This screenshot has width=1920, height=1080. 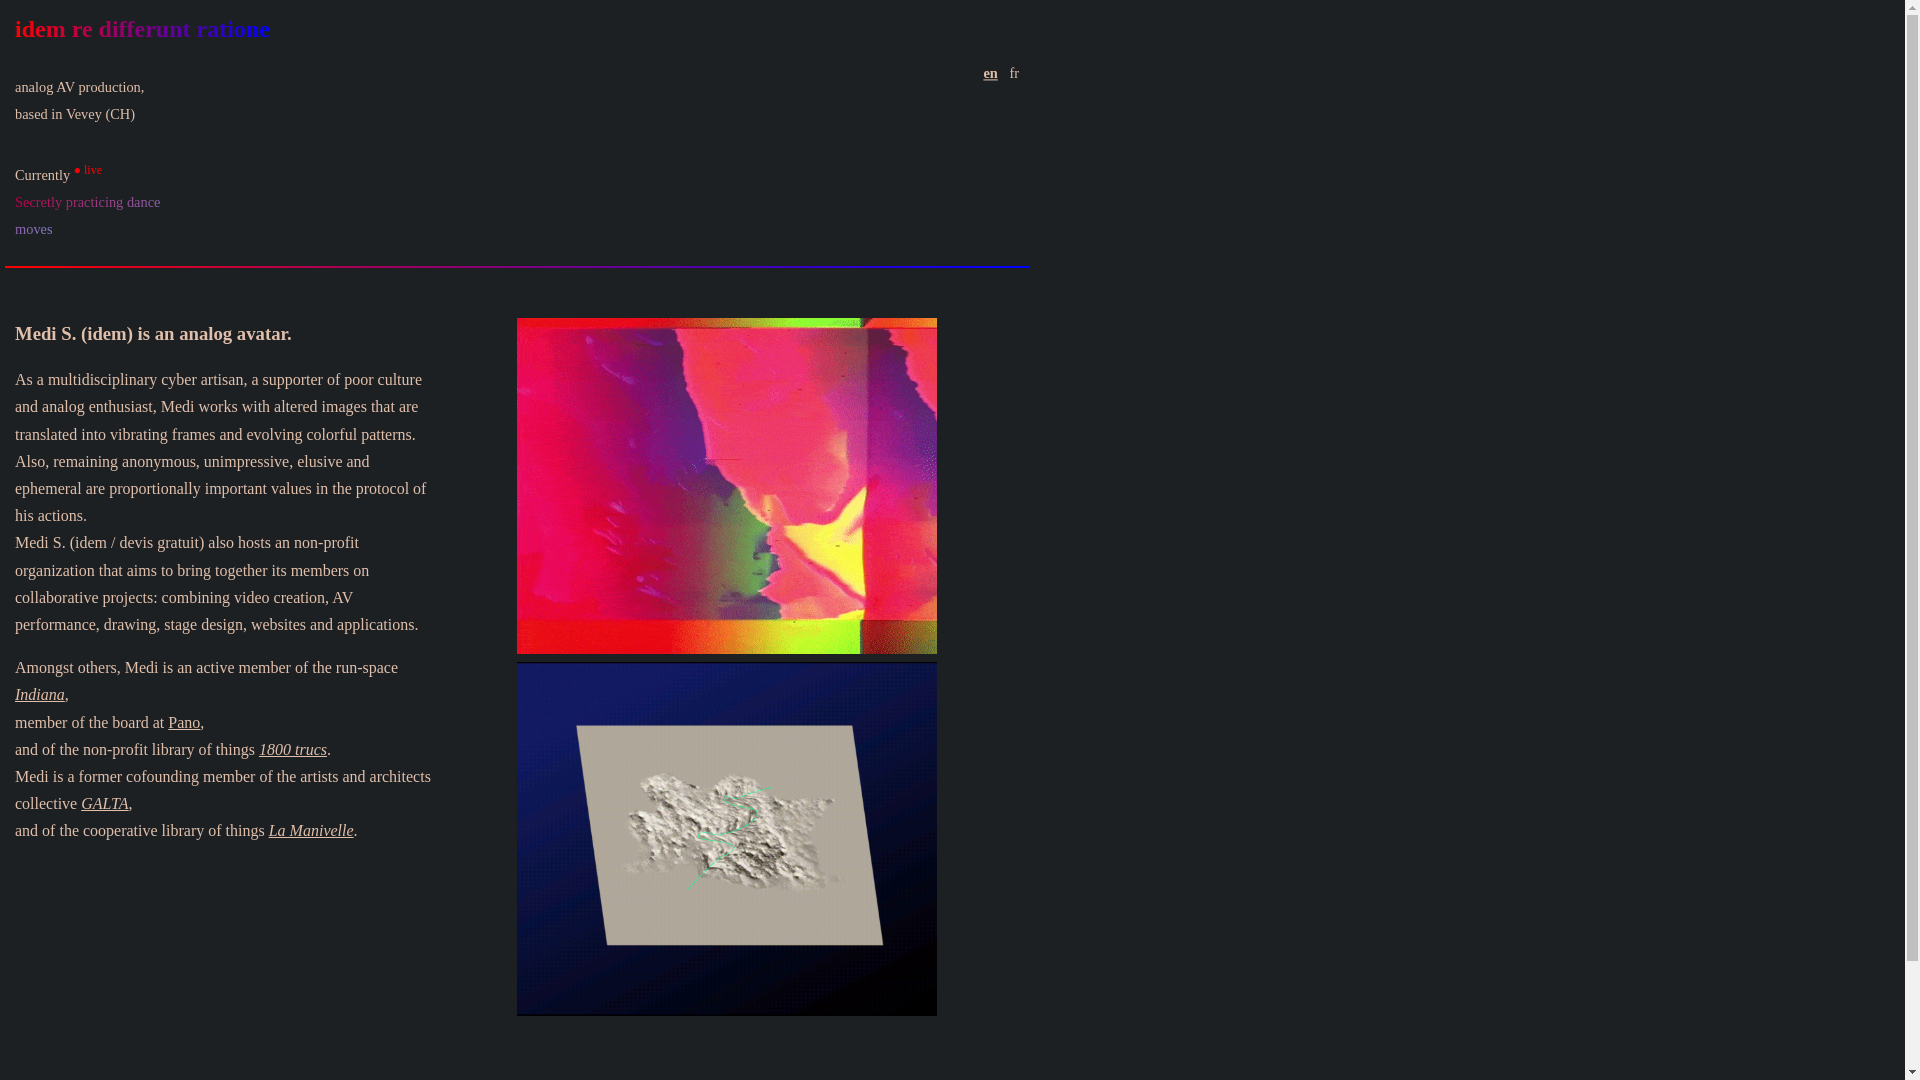 What do you see at coordinates (310, 830) in the screenshot?
I see `La Manivelle` at bounding box center [310, 830].